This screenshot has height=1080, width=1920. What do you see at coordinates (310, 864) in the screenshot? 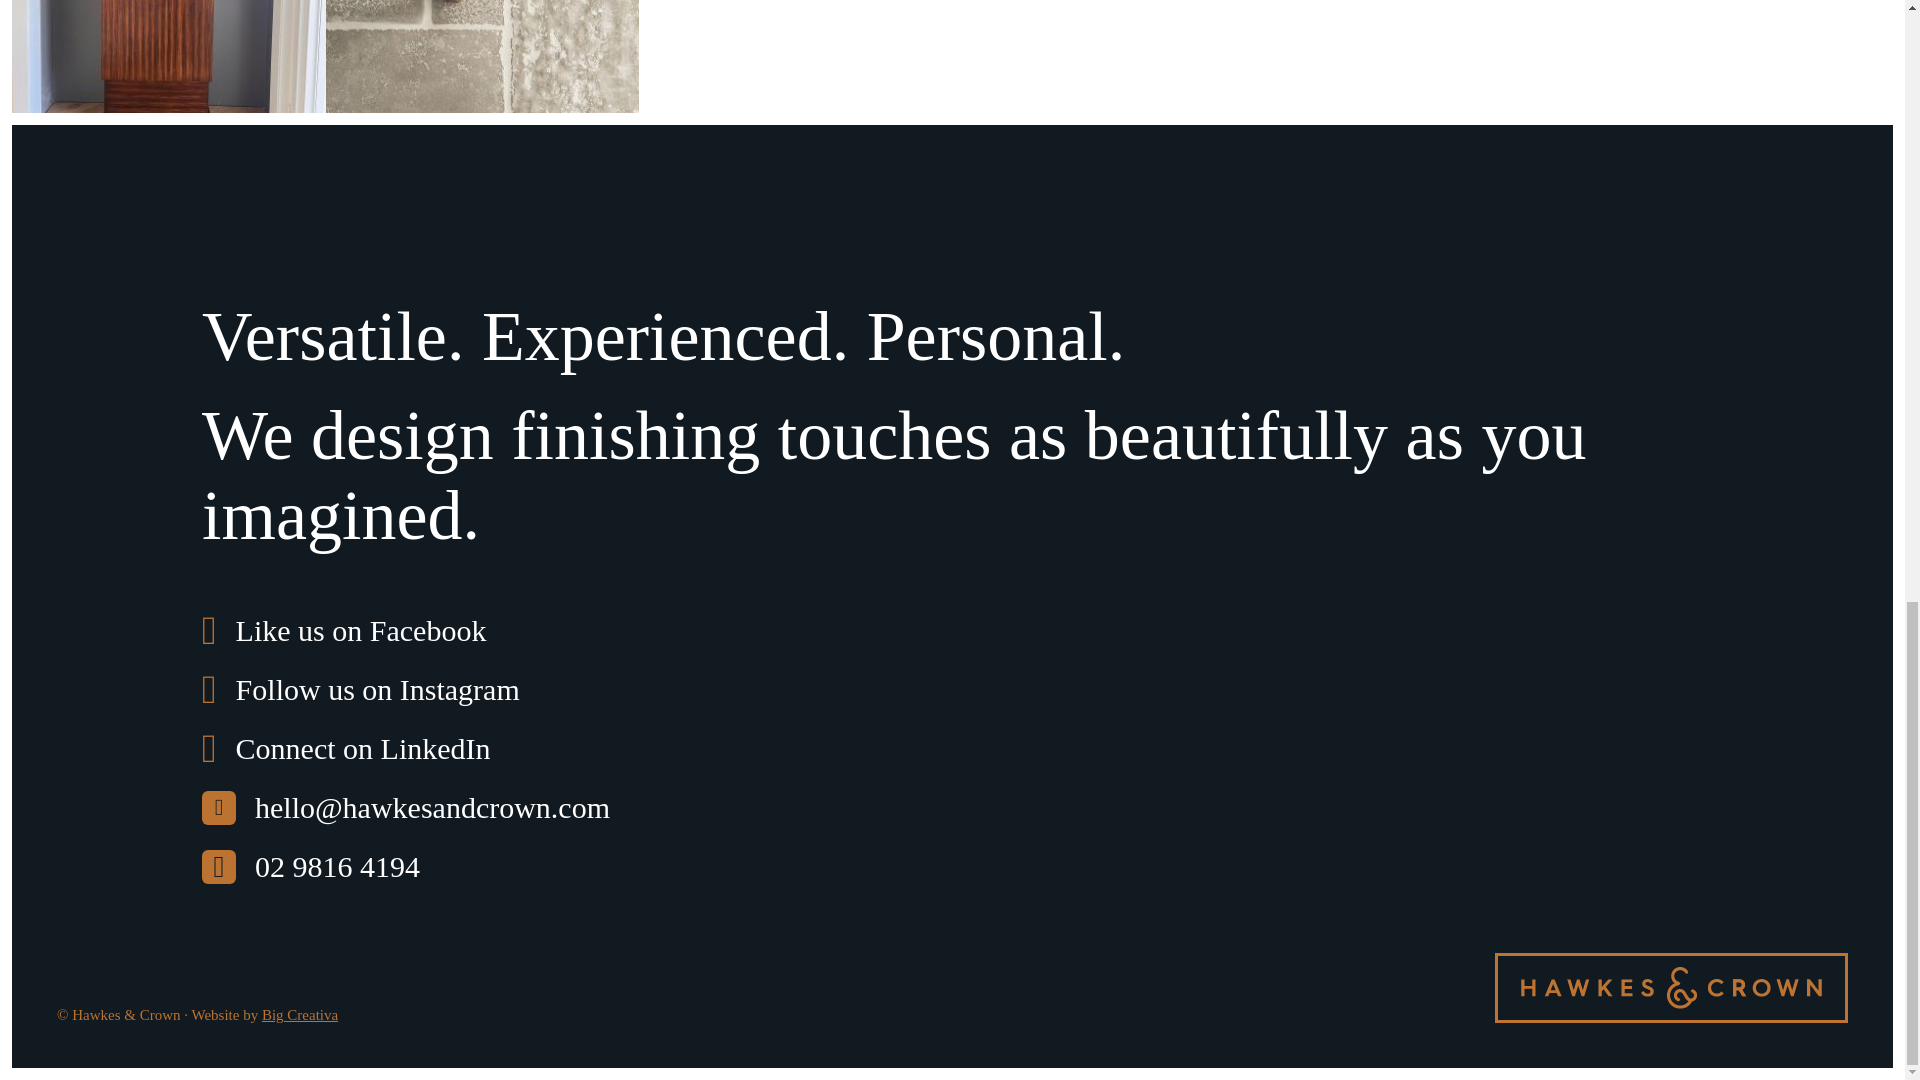
I see `02 9816 4194` at bounding box center [310, 864].